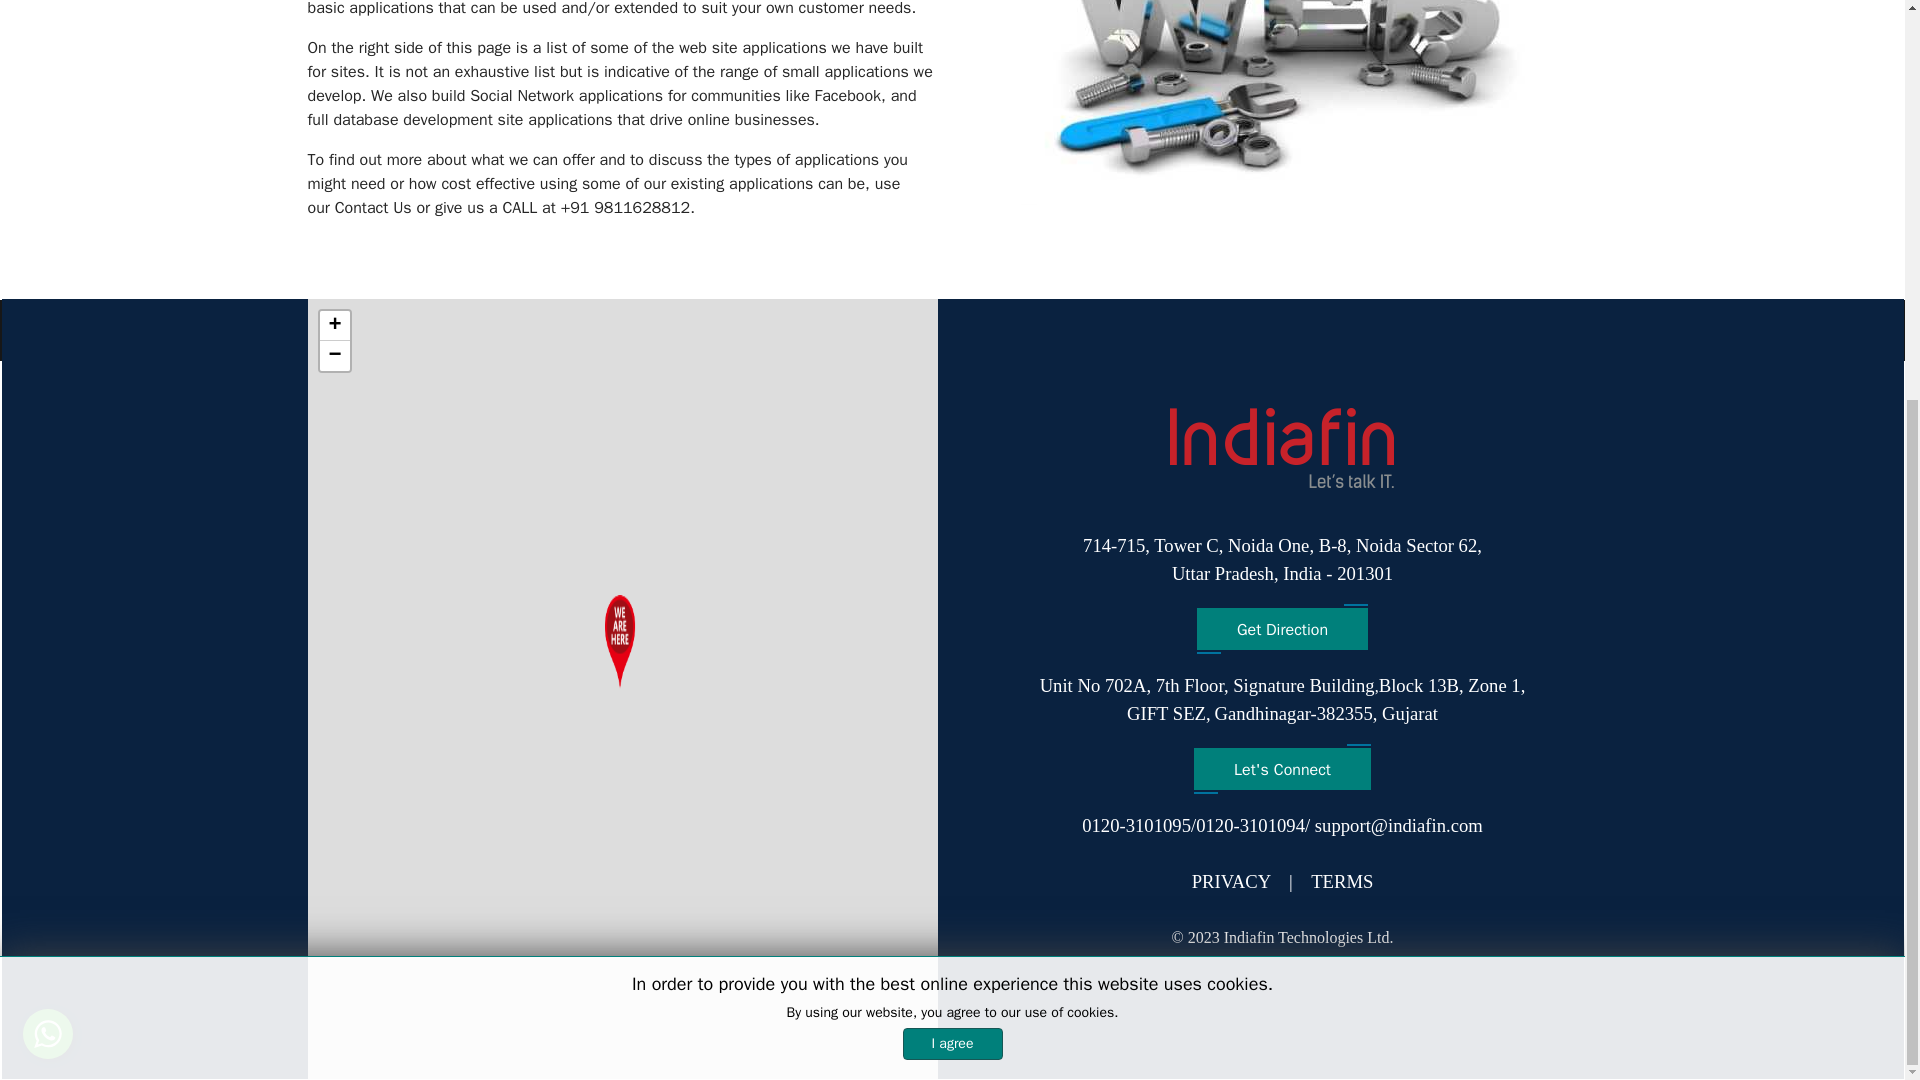 This screenshot has width=1920, height=1080. I want to click on PRIVACY   , so click(1338, 574).